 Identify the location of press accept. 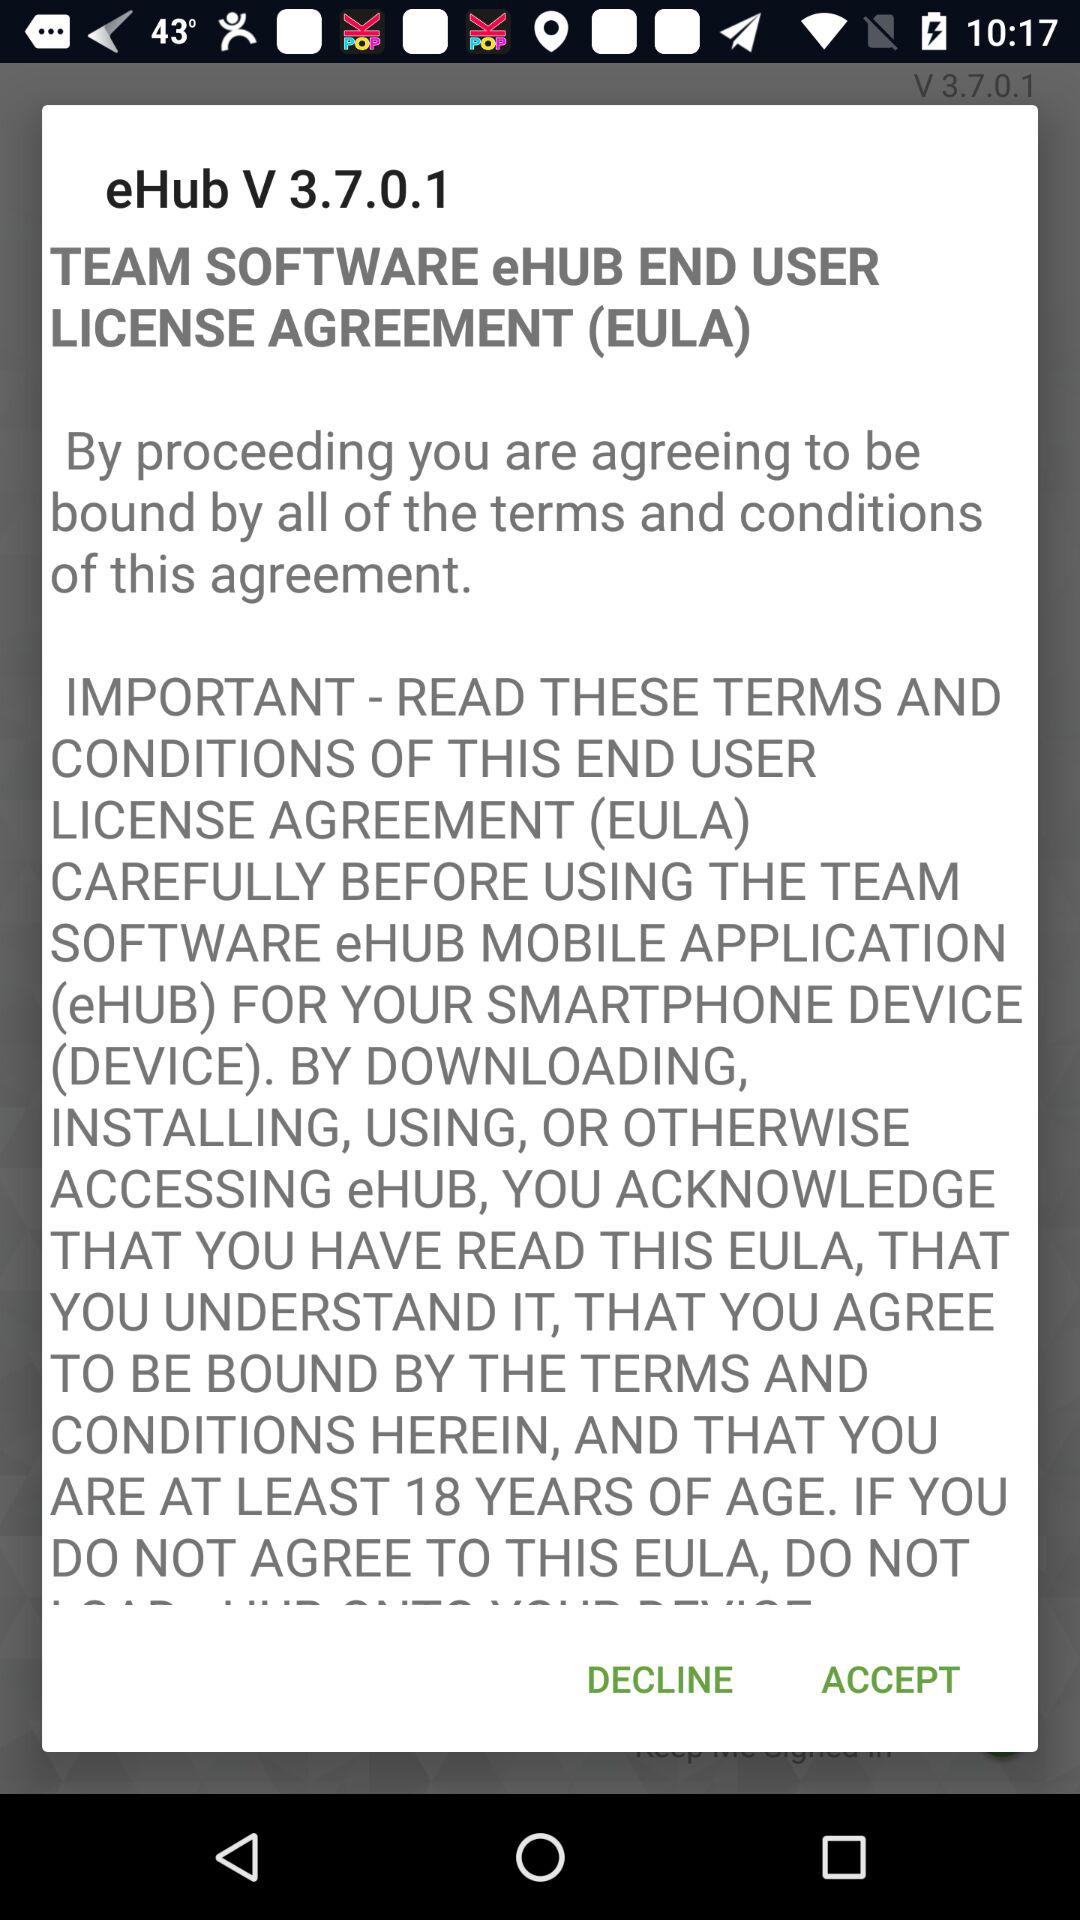
(890, 1678).